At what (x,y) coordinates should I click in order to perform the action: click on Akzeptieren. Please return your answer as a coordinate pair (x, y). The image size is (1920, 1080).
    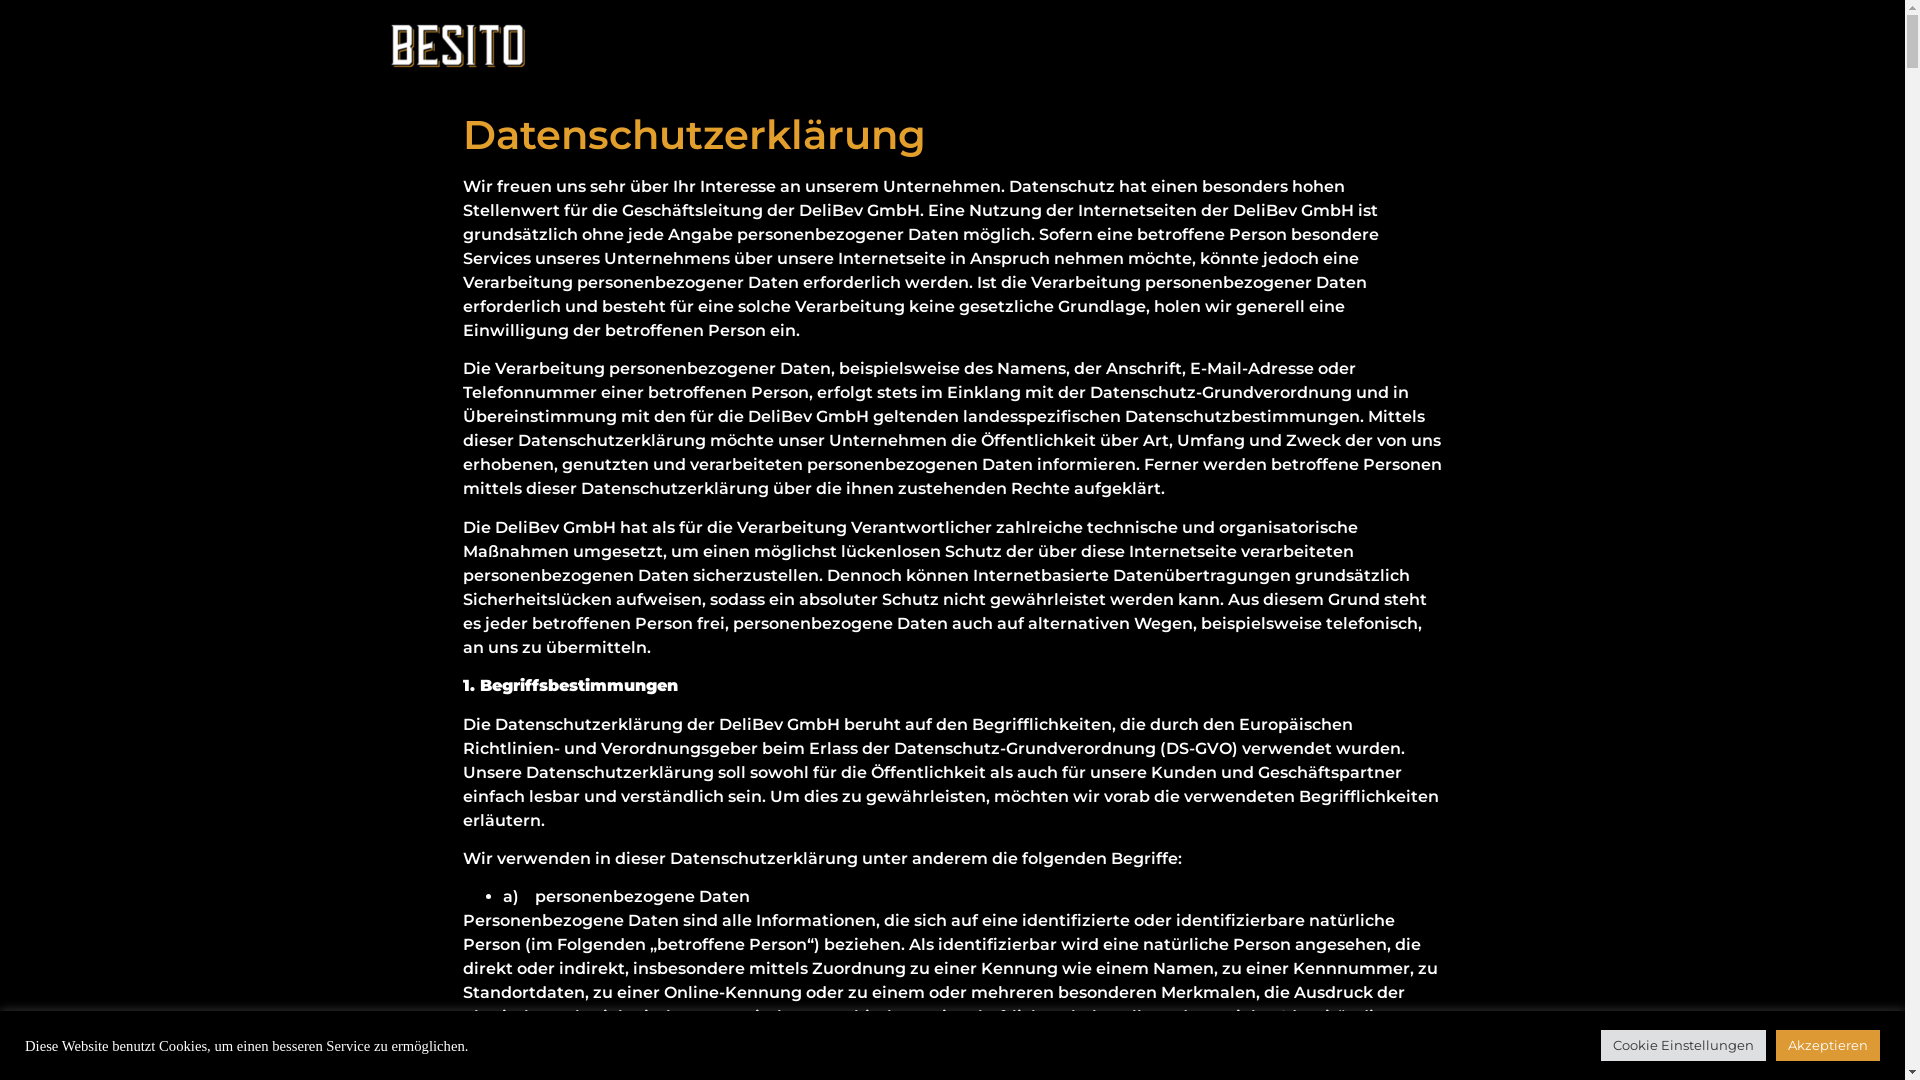
    Looking at the image, I should click on (1828, 1046).